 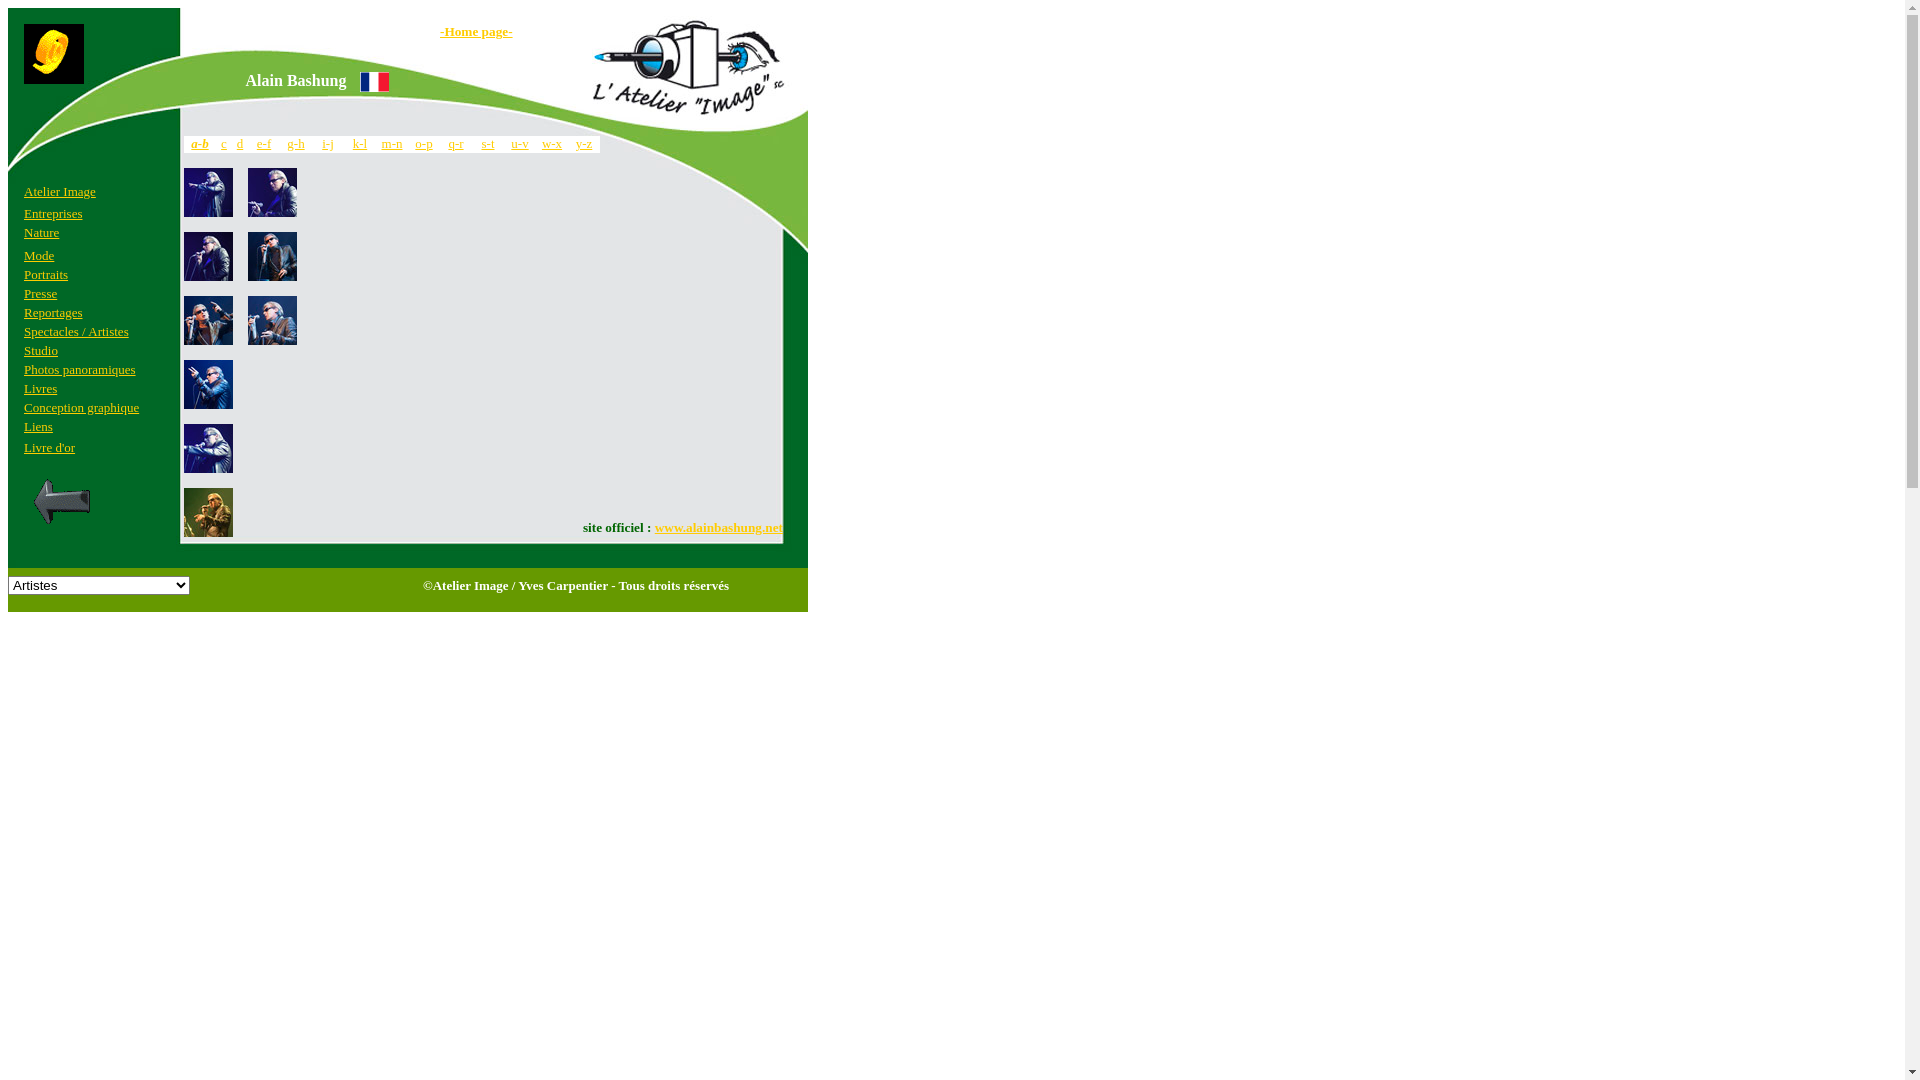 I want to click on Mode, so click(x=39, y=256).